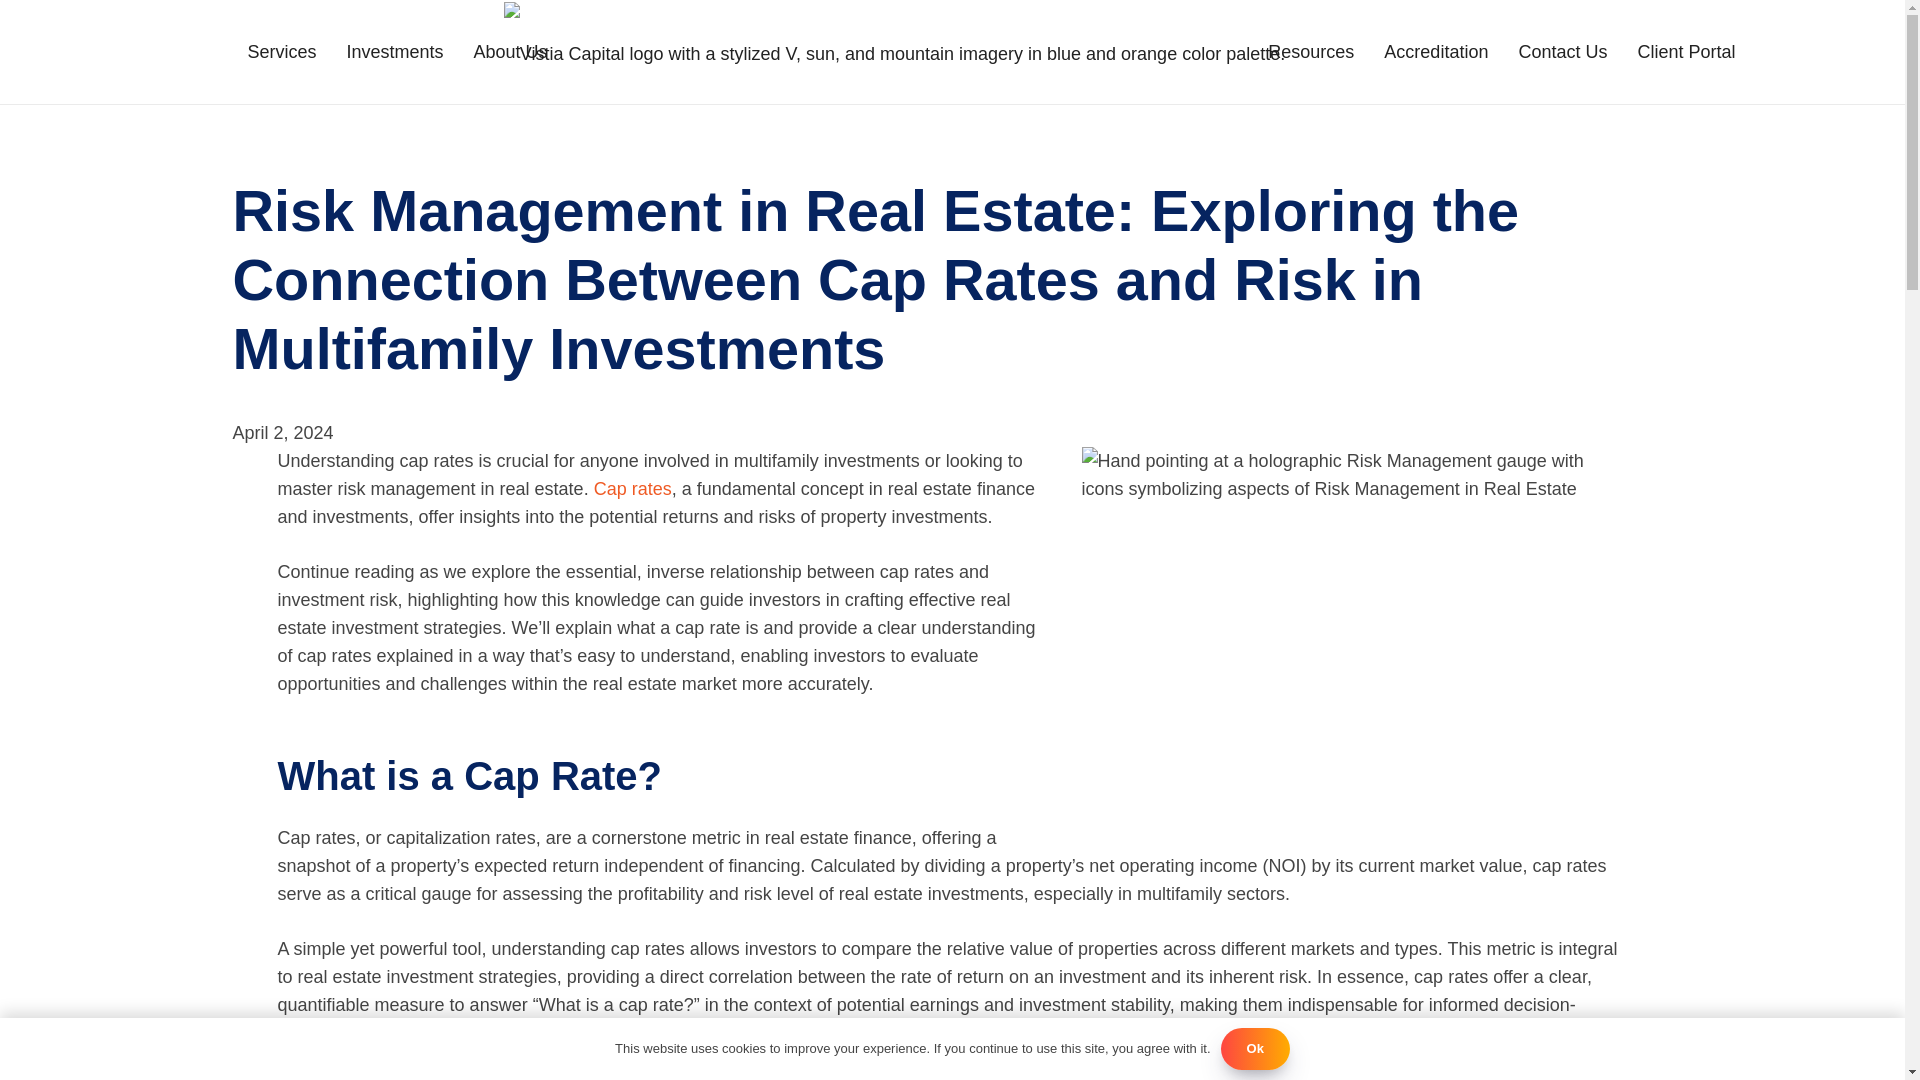 This screenshot has height=1080, width=1920. Describe the element at coordinates (510, 52) in the screenshot. I see `About Us` at that location.